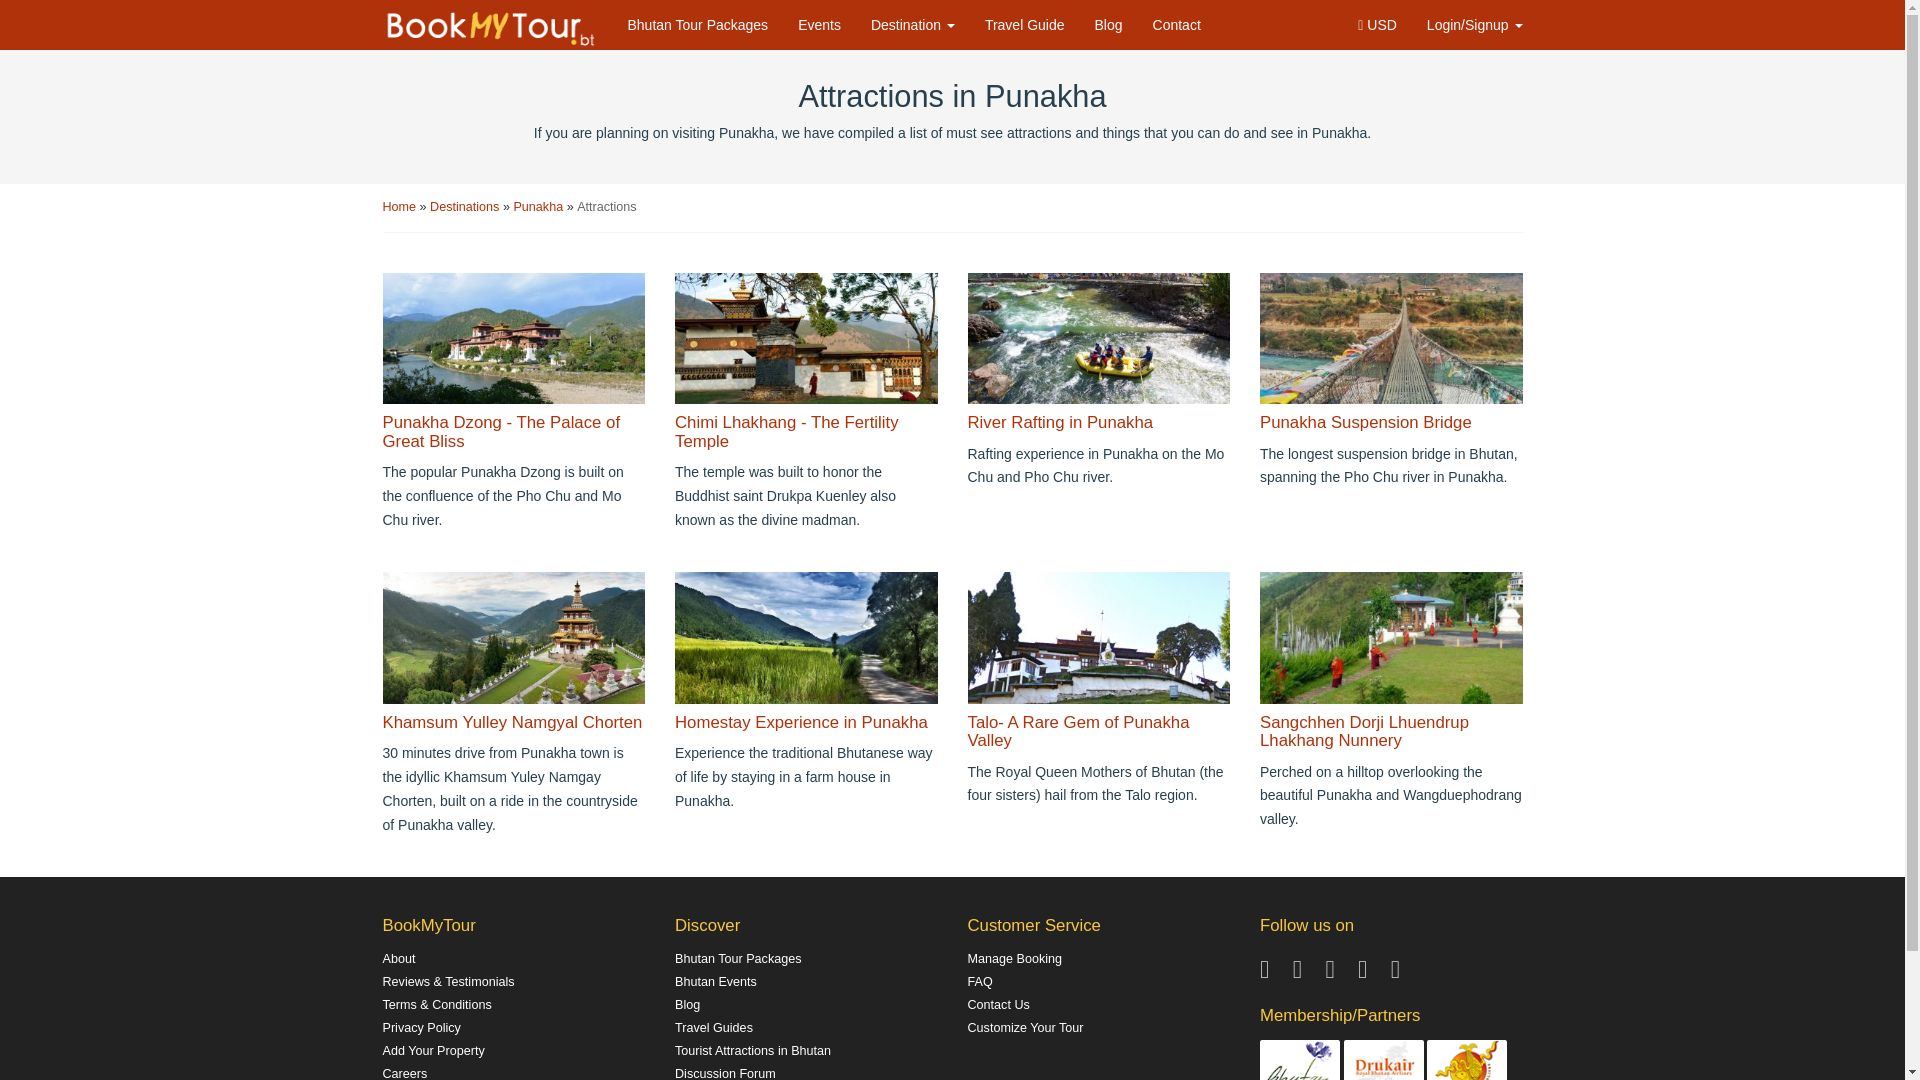 Image resolution: width=1920 pixels, height=1080 pixels. I want to click on Destination, so click(912, 24).